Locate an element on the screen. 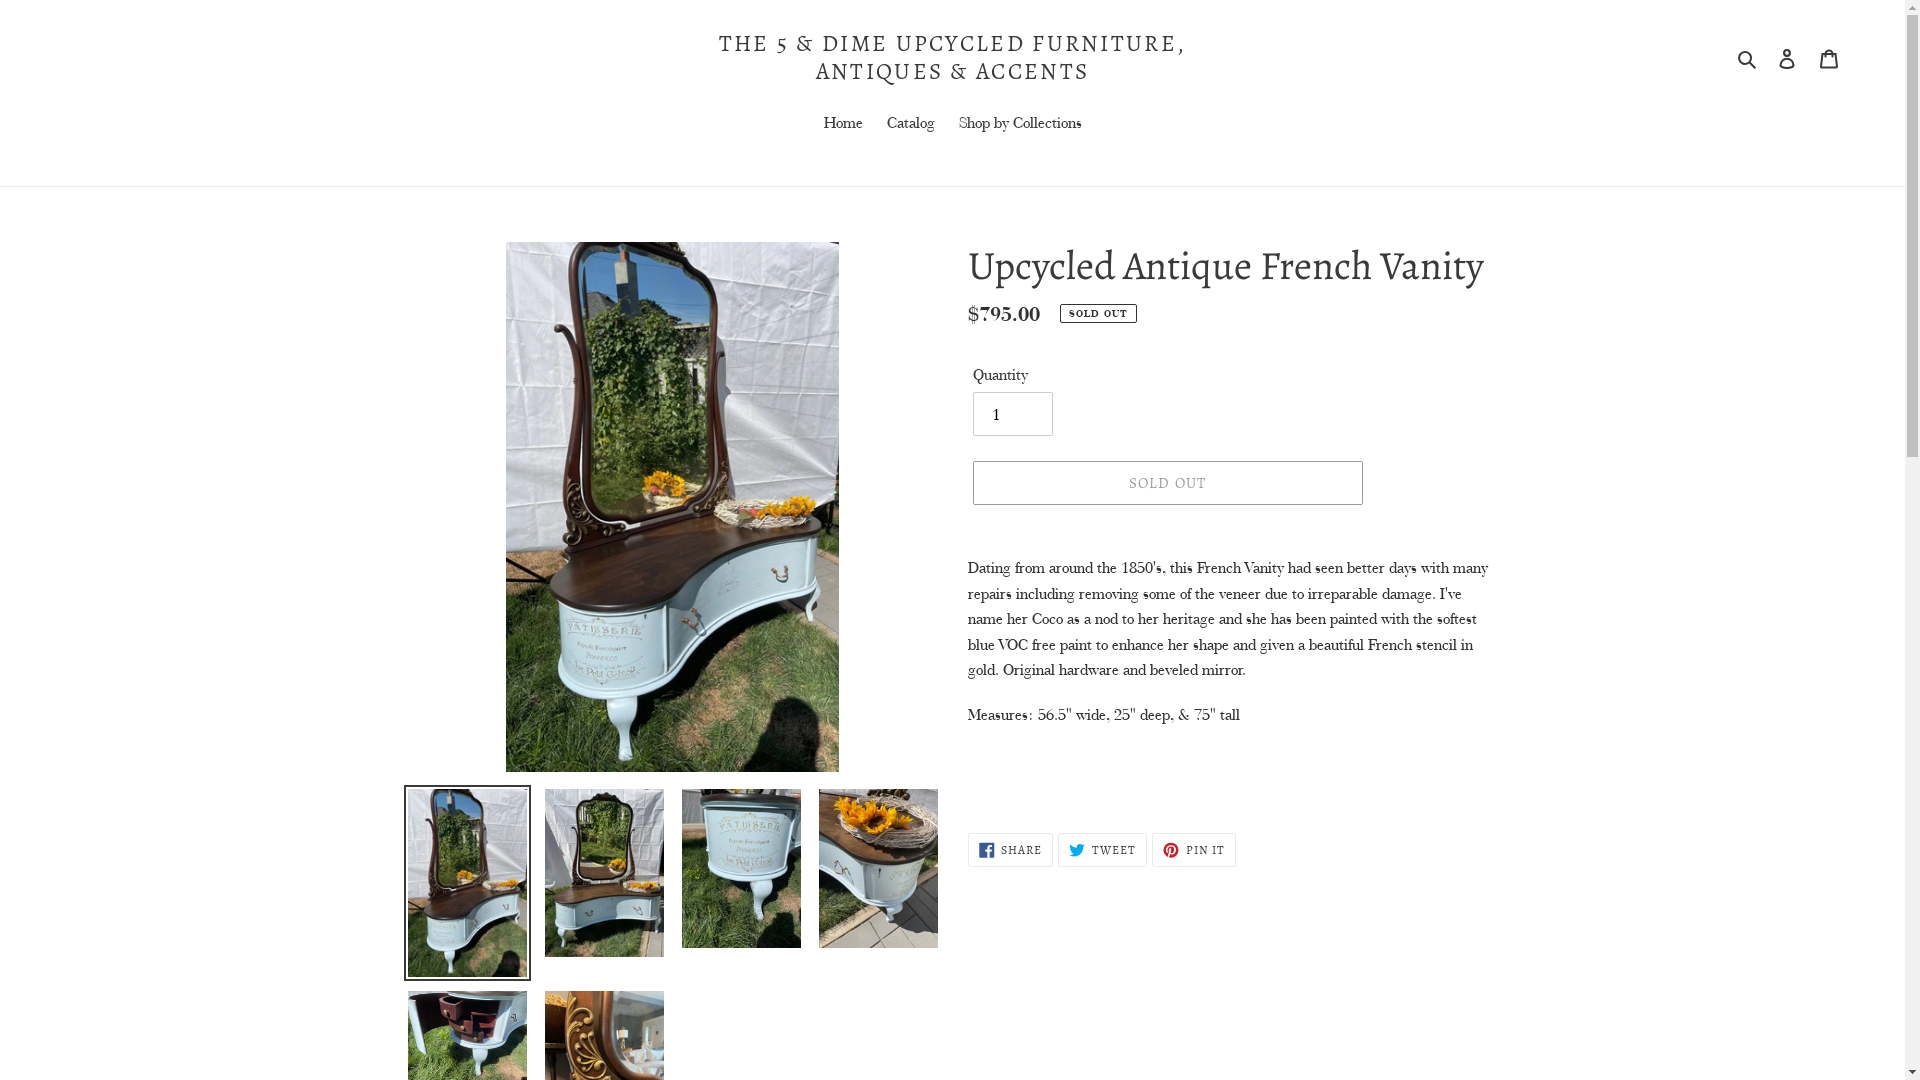 The height and width of the screenshot is (1080, 1920). SHARE
SHARE ON FACEBOOK is located at coordinates (1011, 850).